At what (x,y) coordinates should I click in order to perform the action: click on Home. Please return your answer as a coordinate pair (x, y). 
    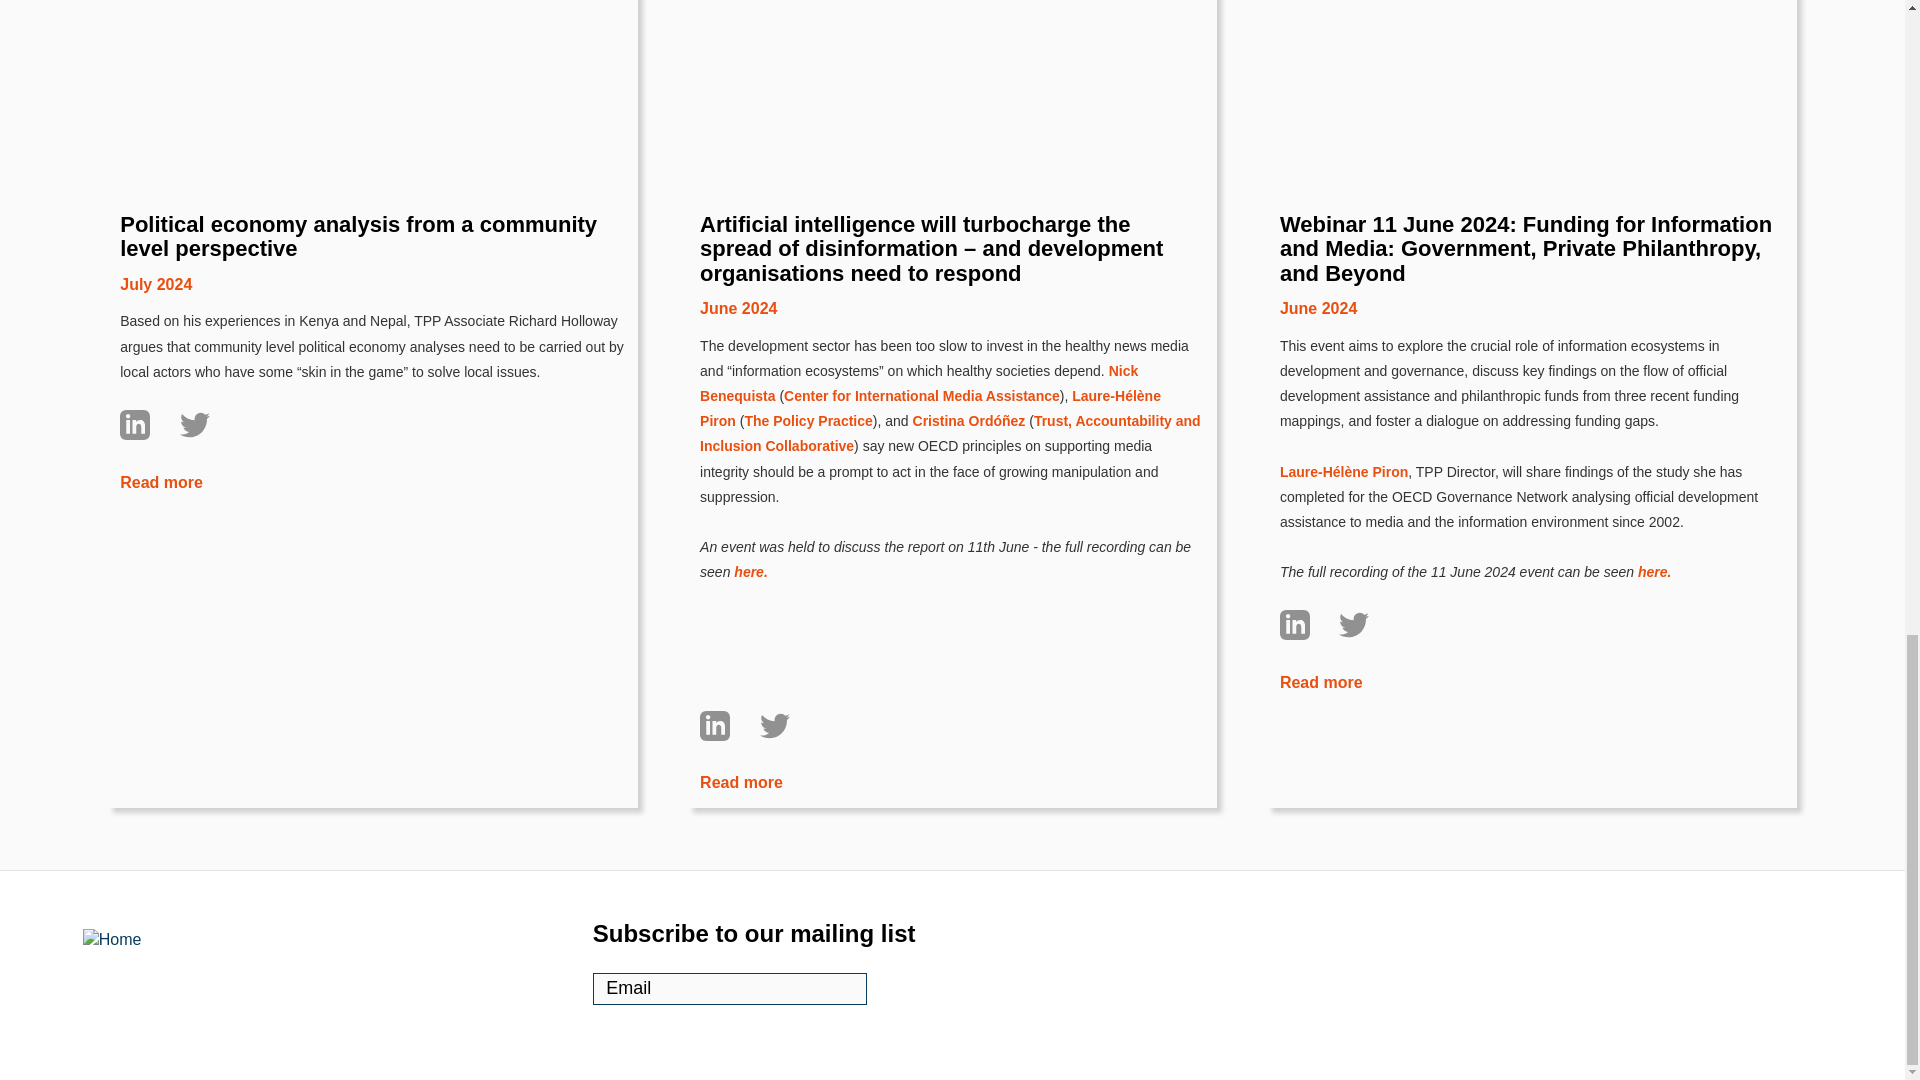
    Looking at the image, I should click on (170, 906).